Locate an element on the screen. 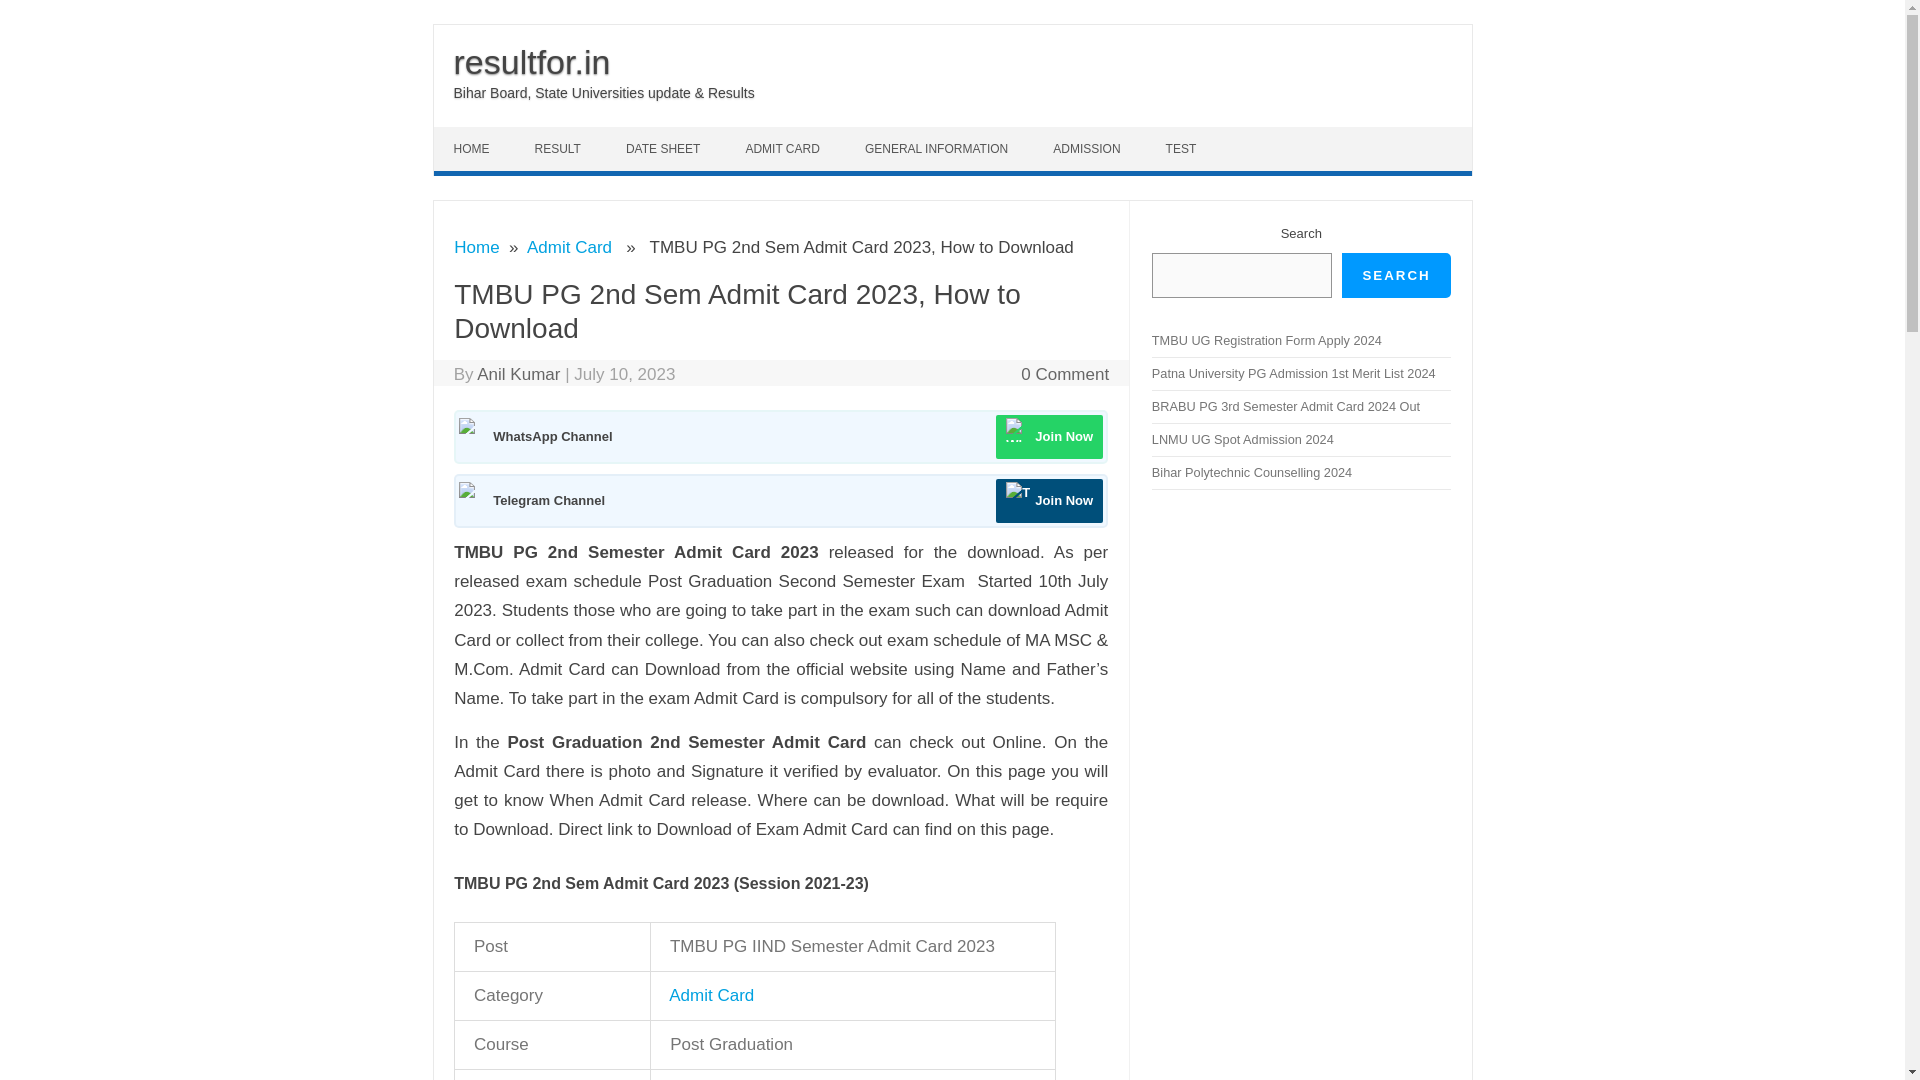 Image resolution: width=1920 pixels, height=1080 pixels. Join Now is located at coordinates (1049, 500).